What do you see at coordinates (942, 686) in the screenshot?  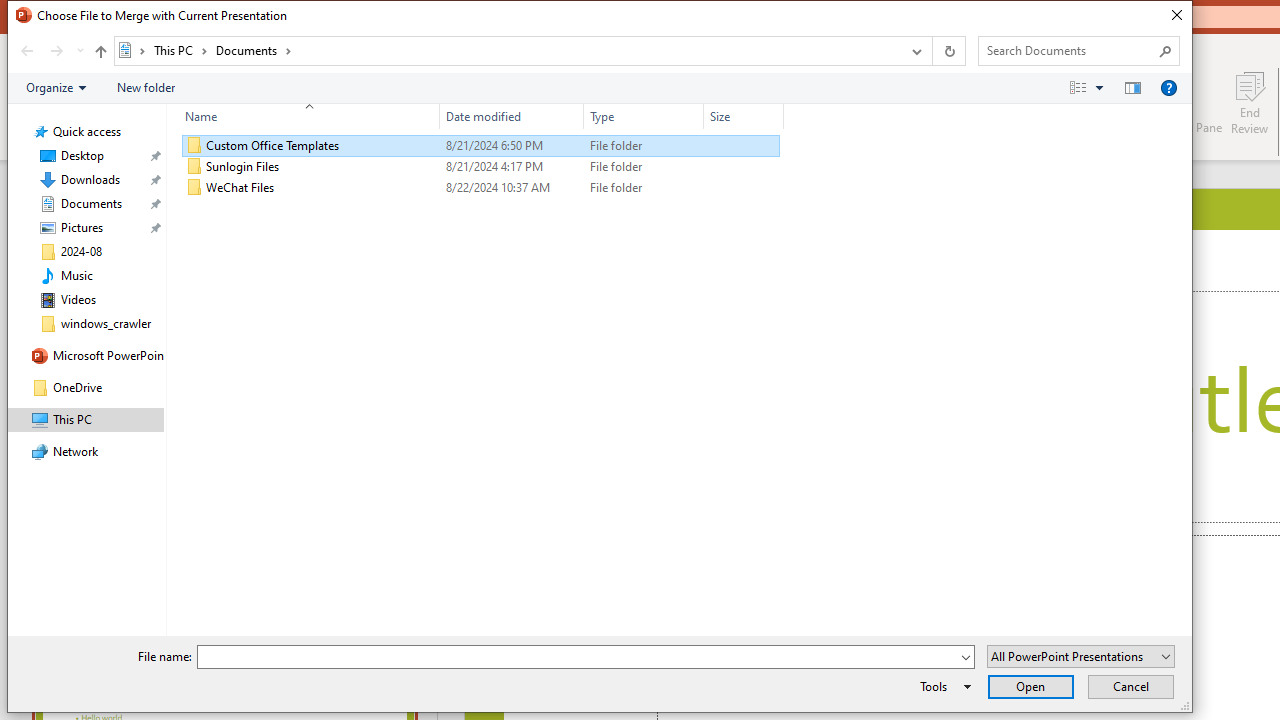 I see `Tools` at bounding box center [942, 686].